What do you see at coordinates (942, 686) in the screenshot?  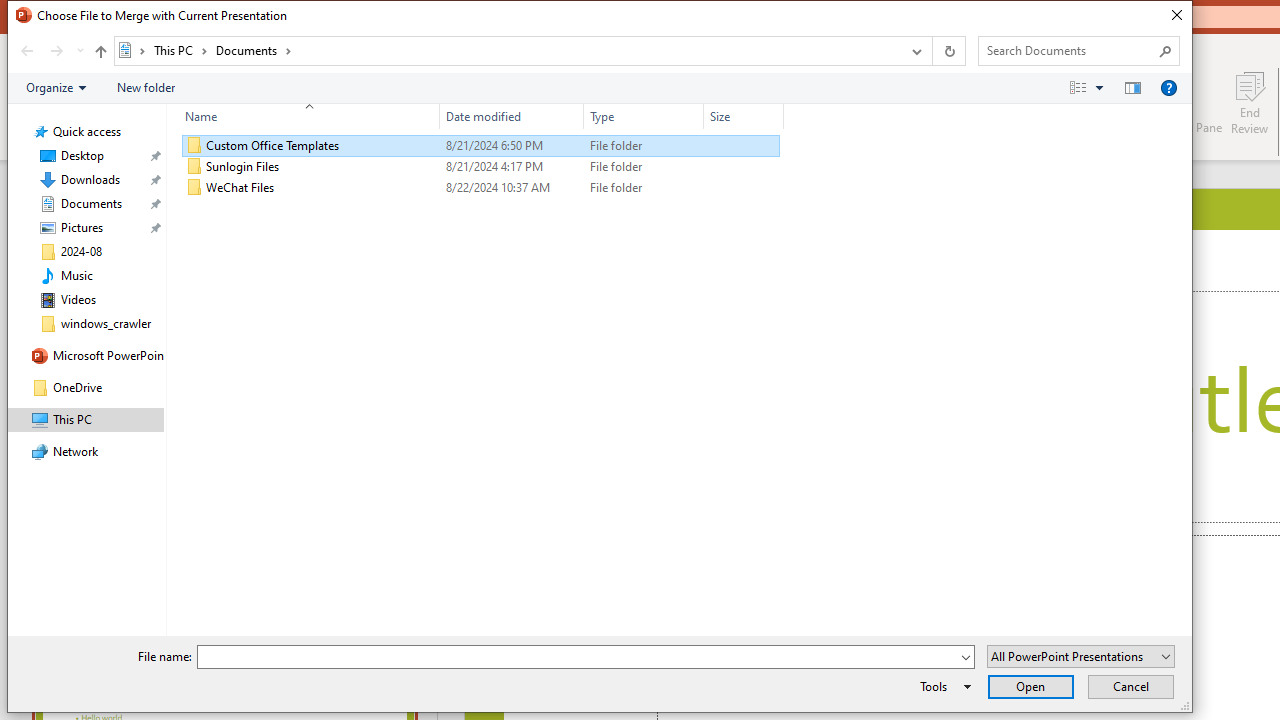 I see `Tools` at bounding box center [942, 686].